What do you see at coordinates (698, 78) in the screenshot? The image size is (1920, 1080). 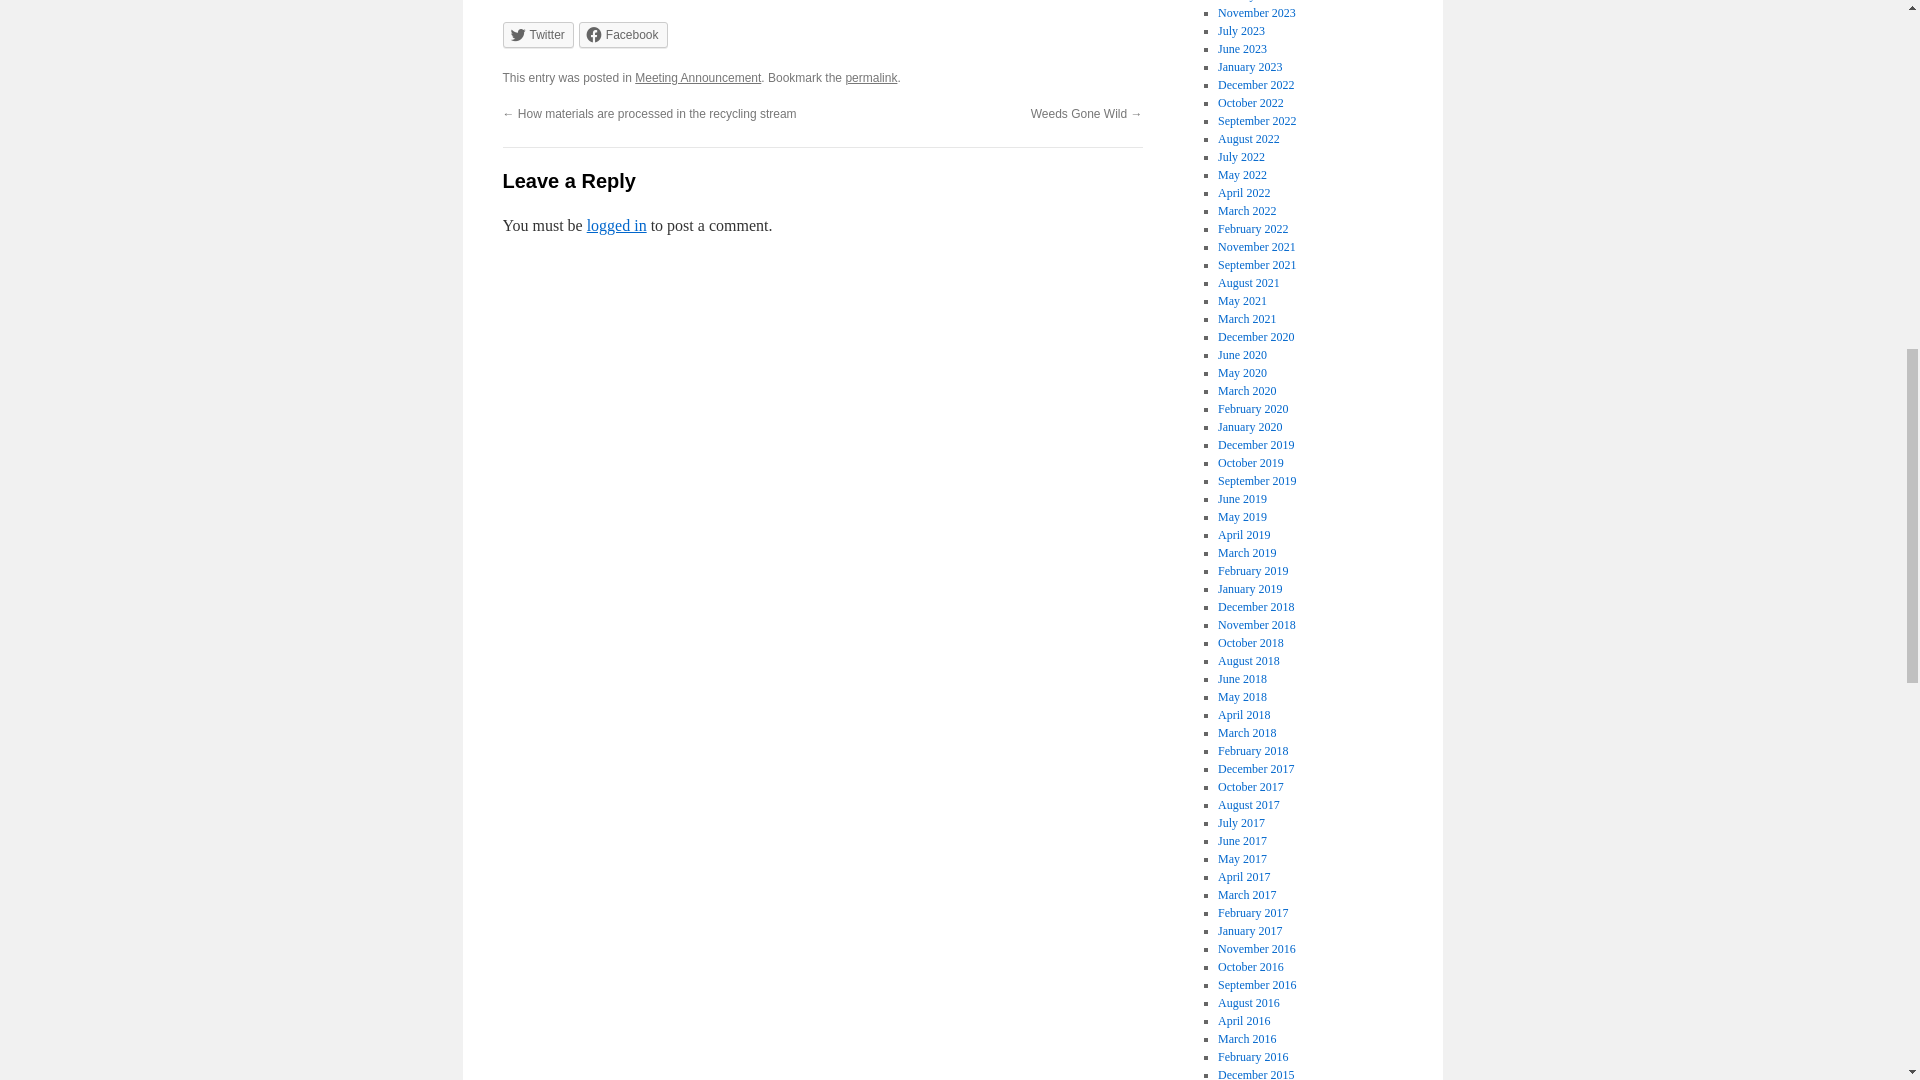 I see `Meeting Announcement` at bounding box center [698, 78].